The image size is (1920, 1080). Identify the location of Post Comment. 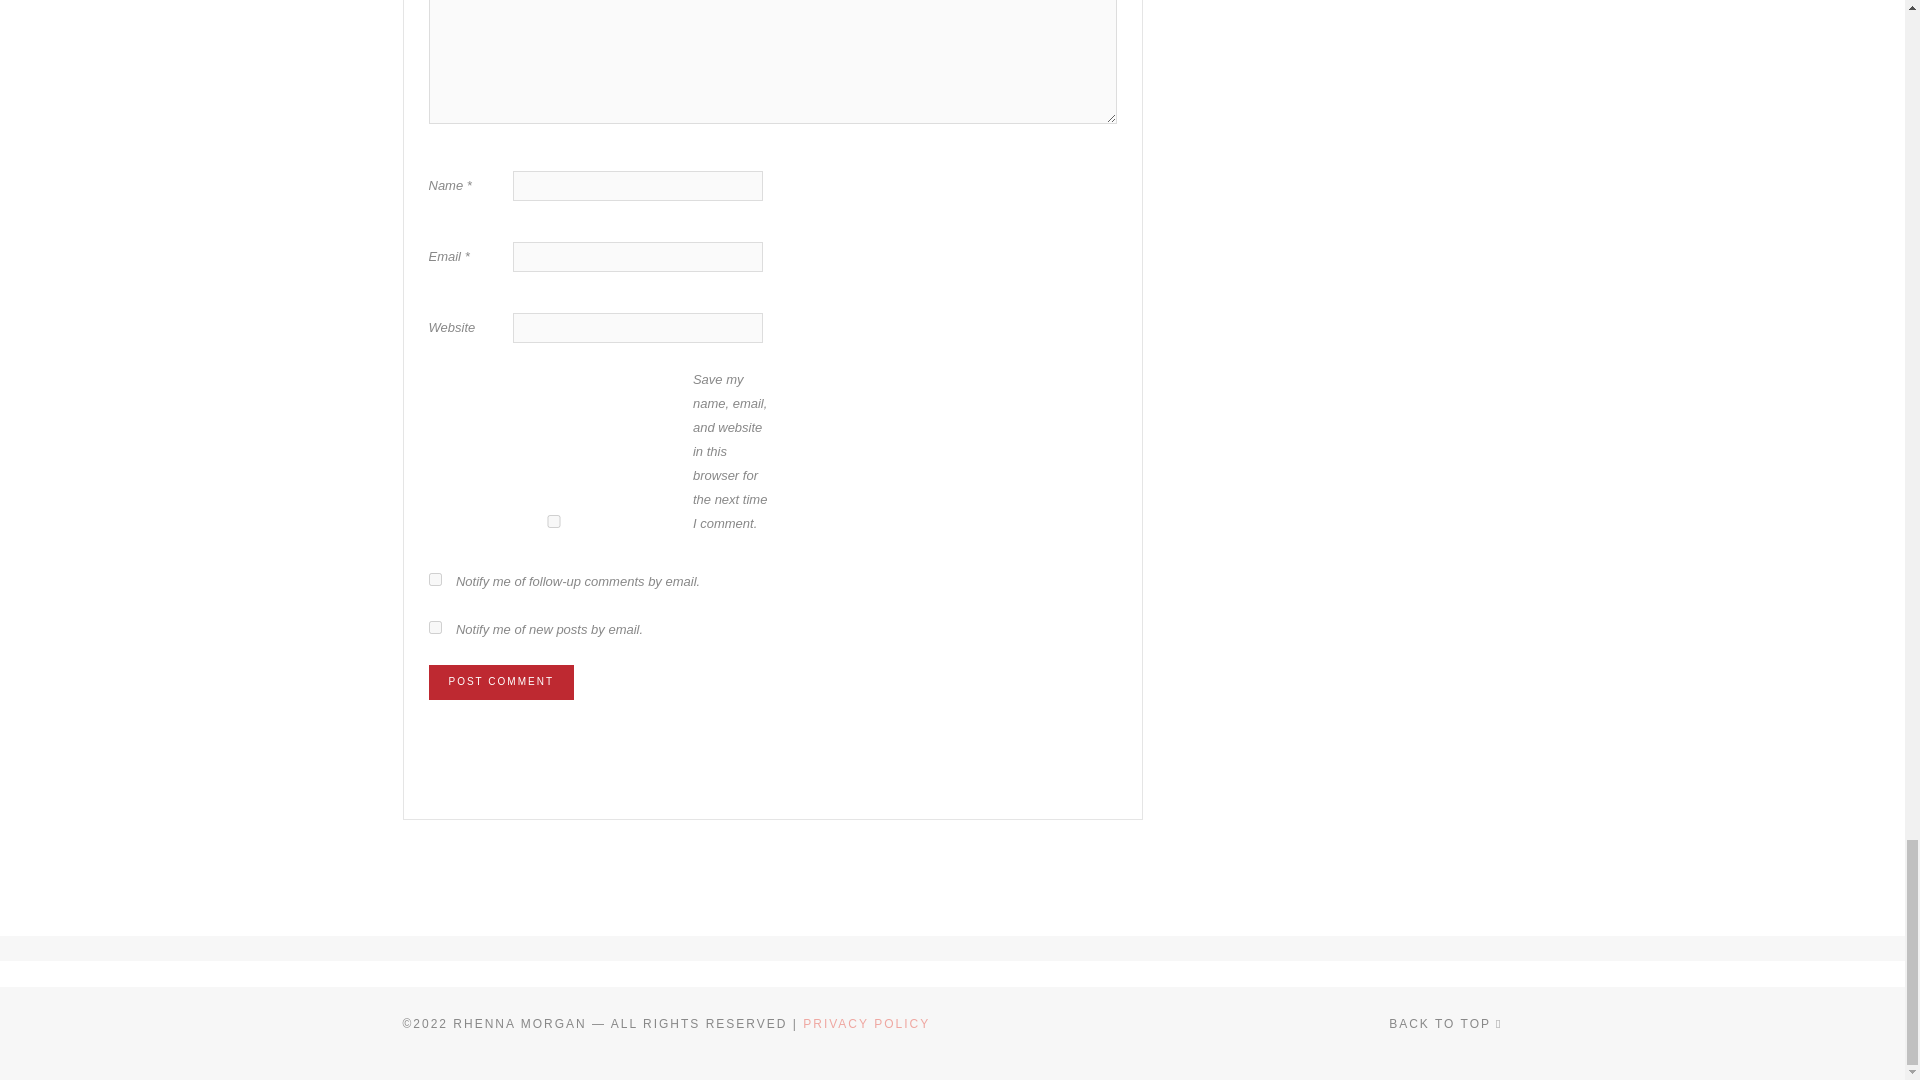
(500, 682).